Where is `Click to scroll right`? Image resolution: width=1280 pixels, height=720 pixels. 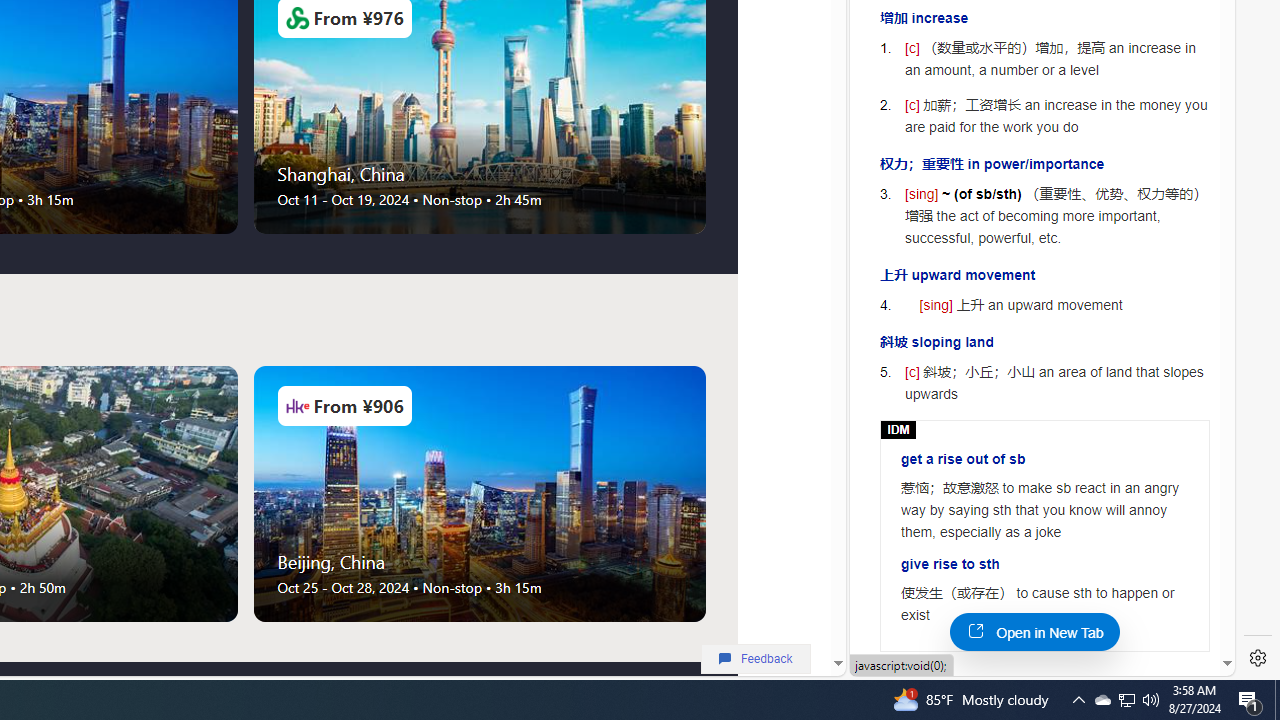
Click to scroll right is located at coordinates (704, 494).